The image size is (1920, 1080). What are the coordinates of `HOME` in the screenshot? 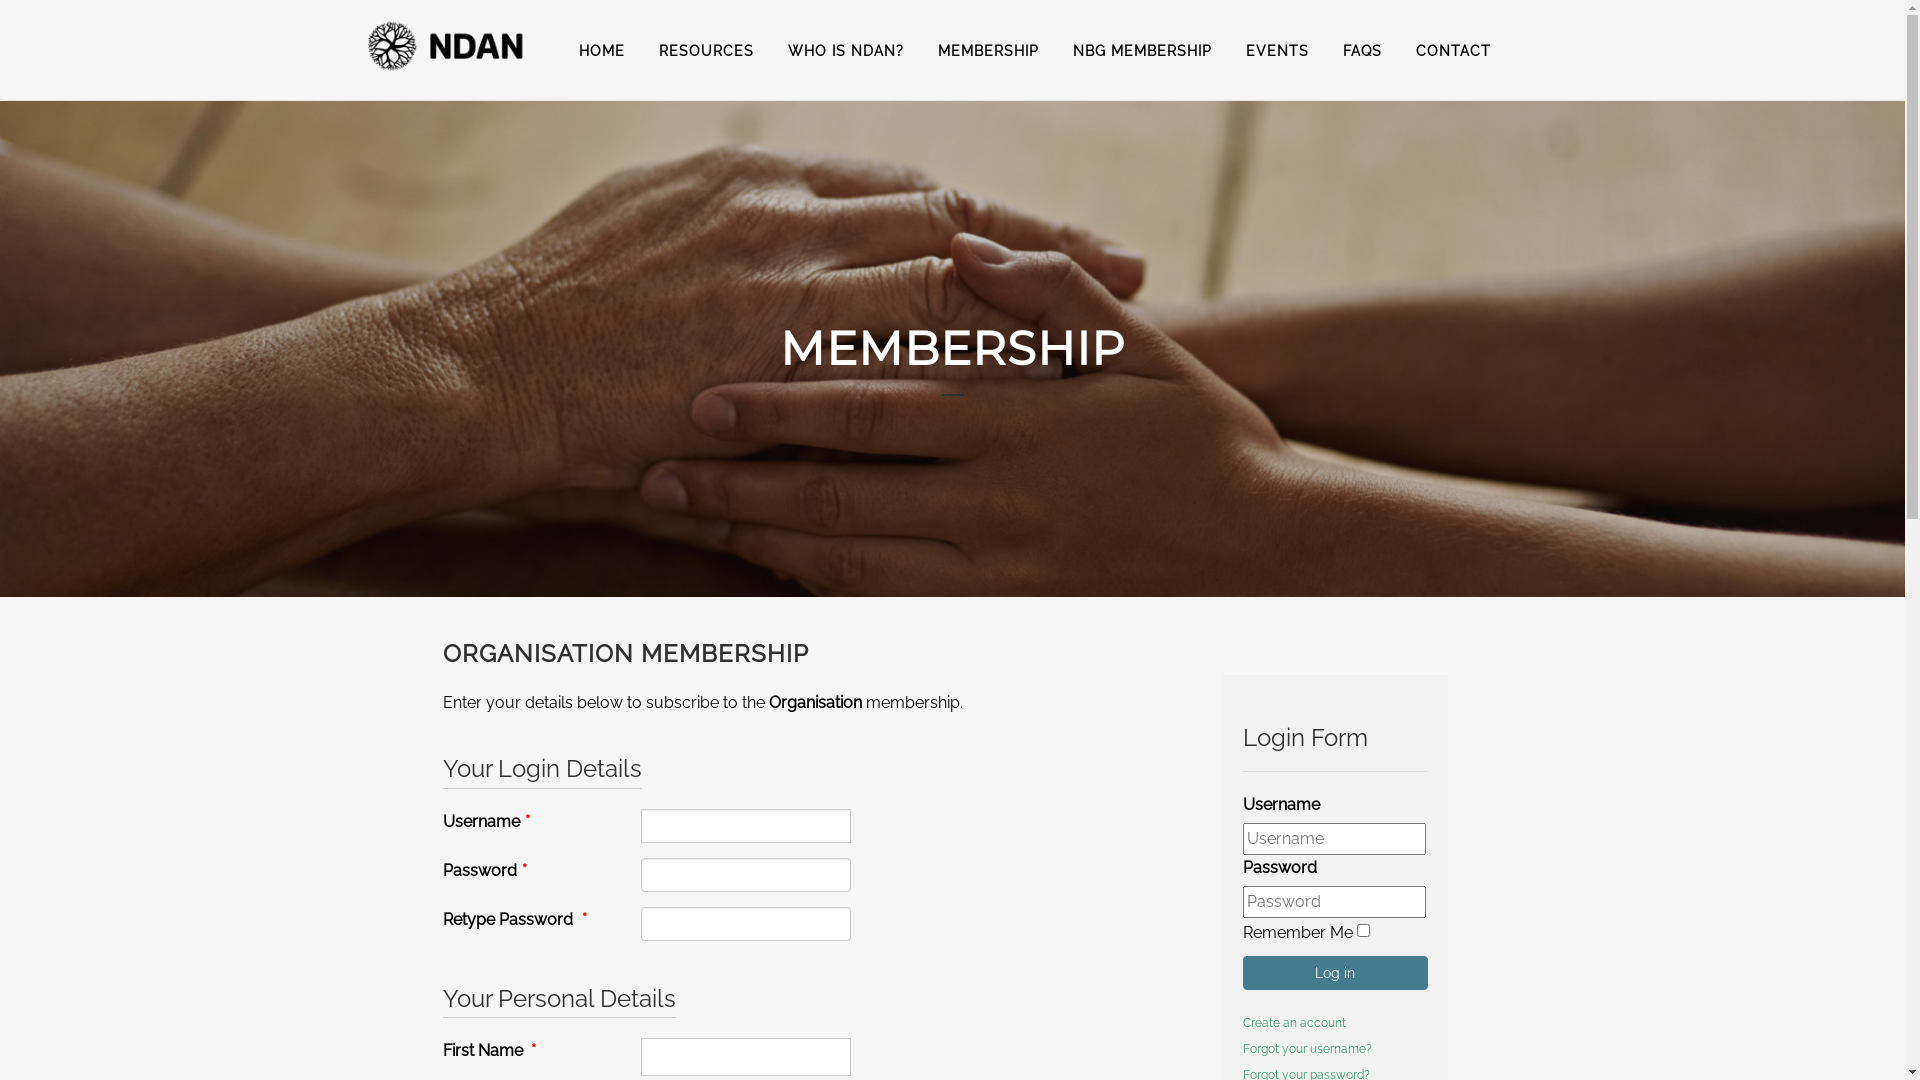 It's located at (602, 51).